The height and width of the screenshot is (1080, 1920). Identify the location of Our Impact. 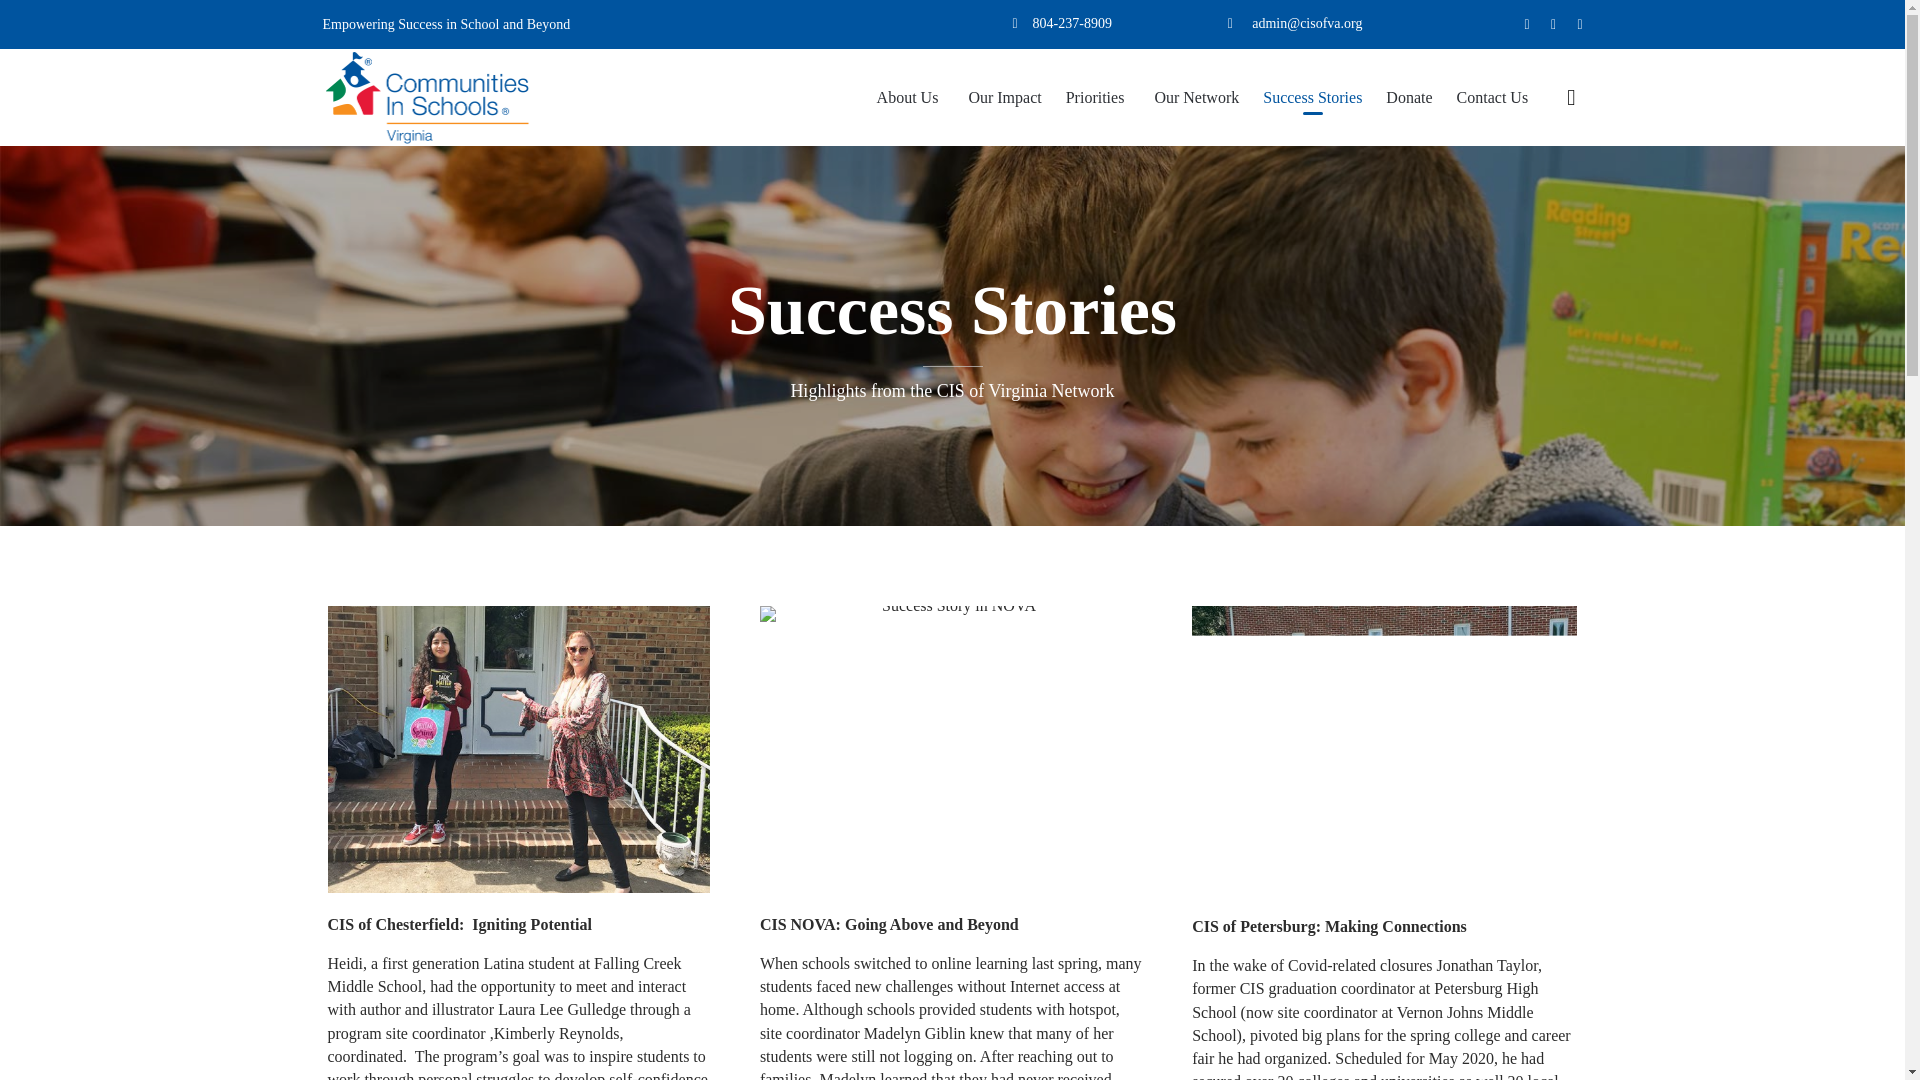
(1004, 98).